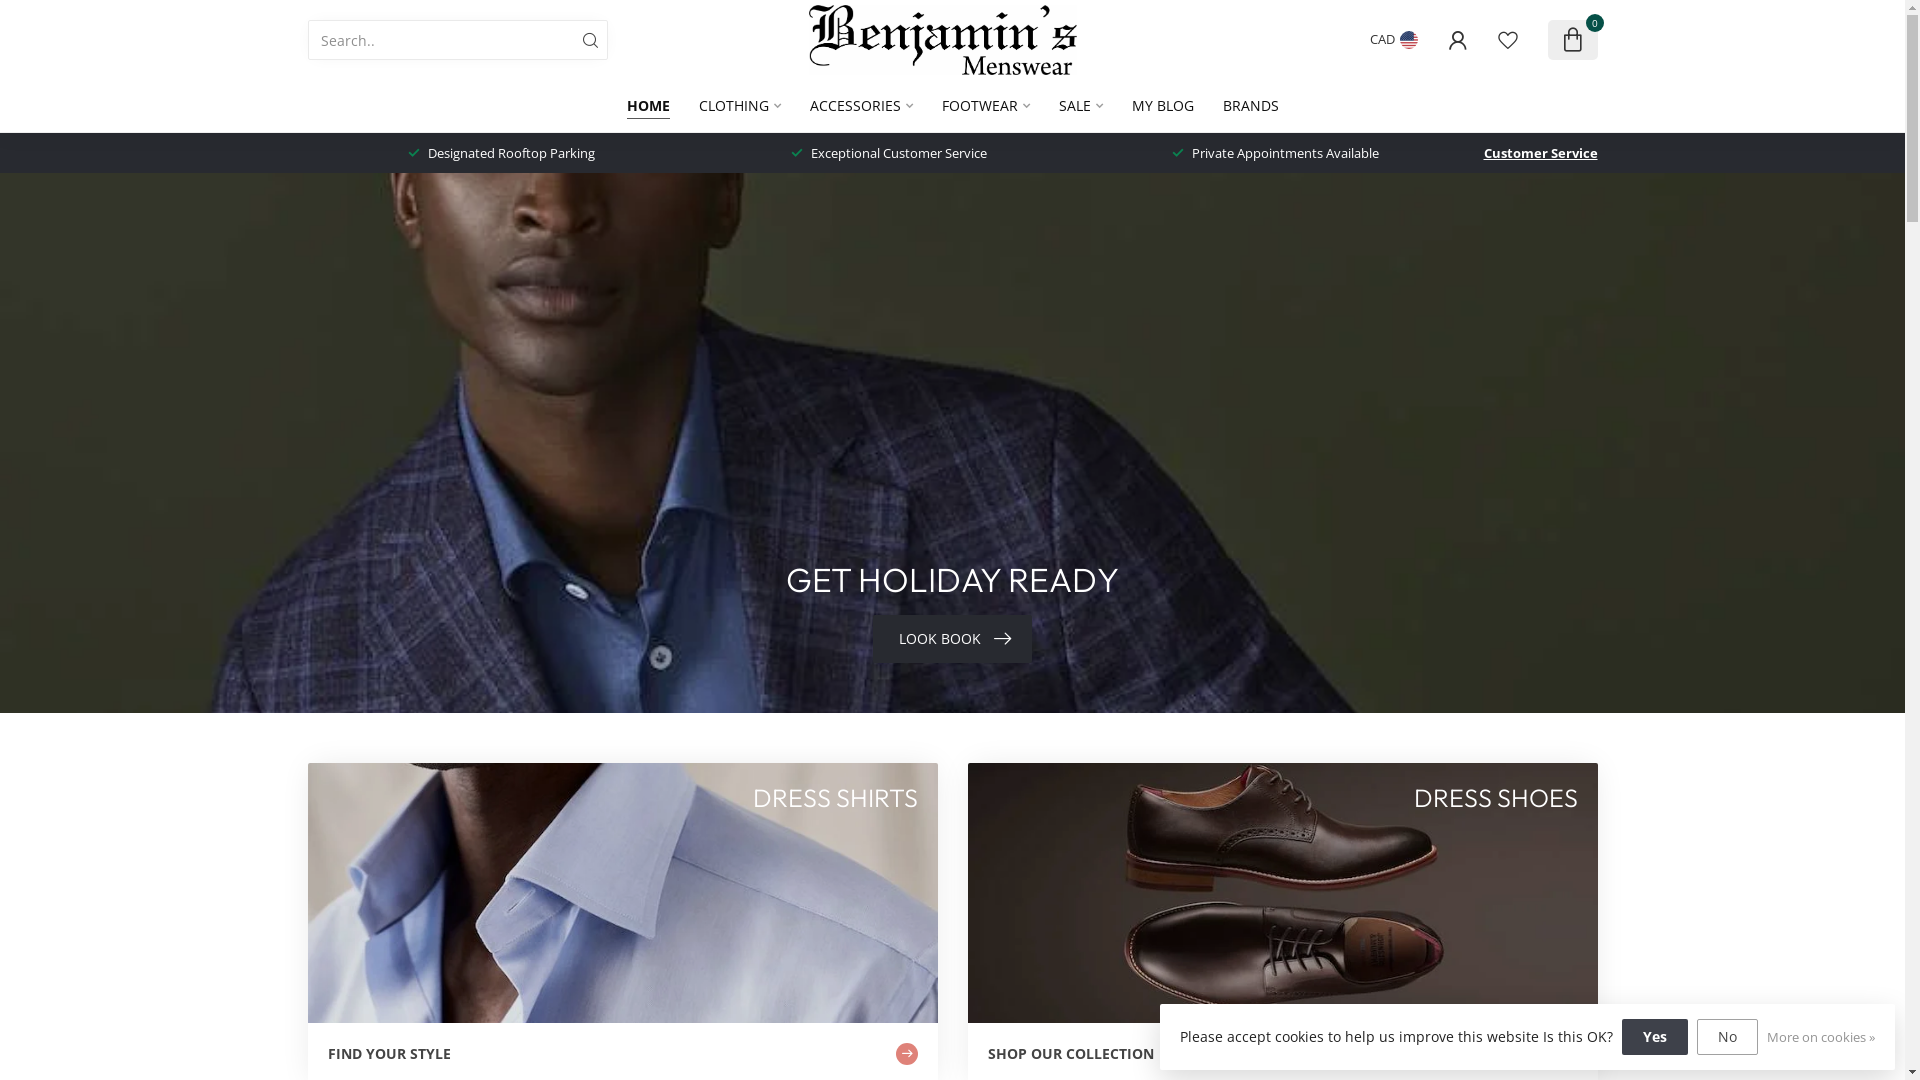  Describe the element at coordinates (1728, 1037) in the screenshot. I see `No` at that location.